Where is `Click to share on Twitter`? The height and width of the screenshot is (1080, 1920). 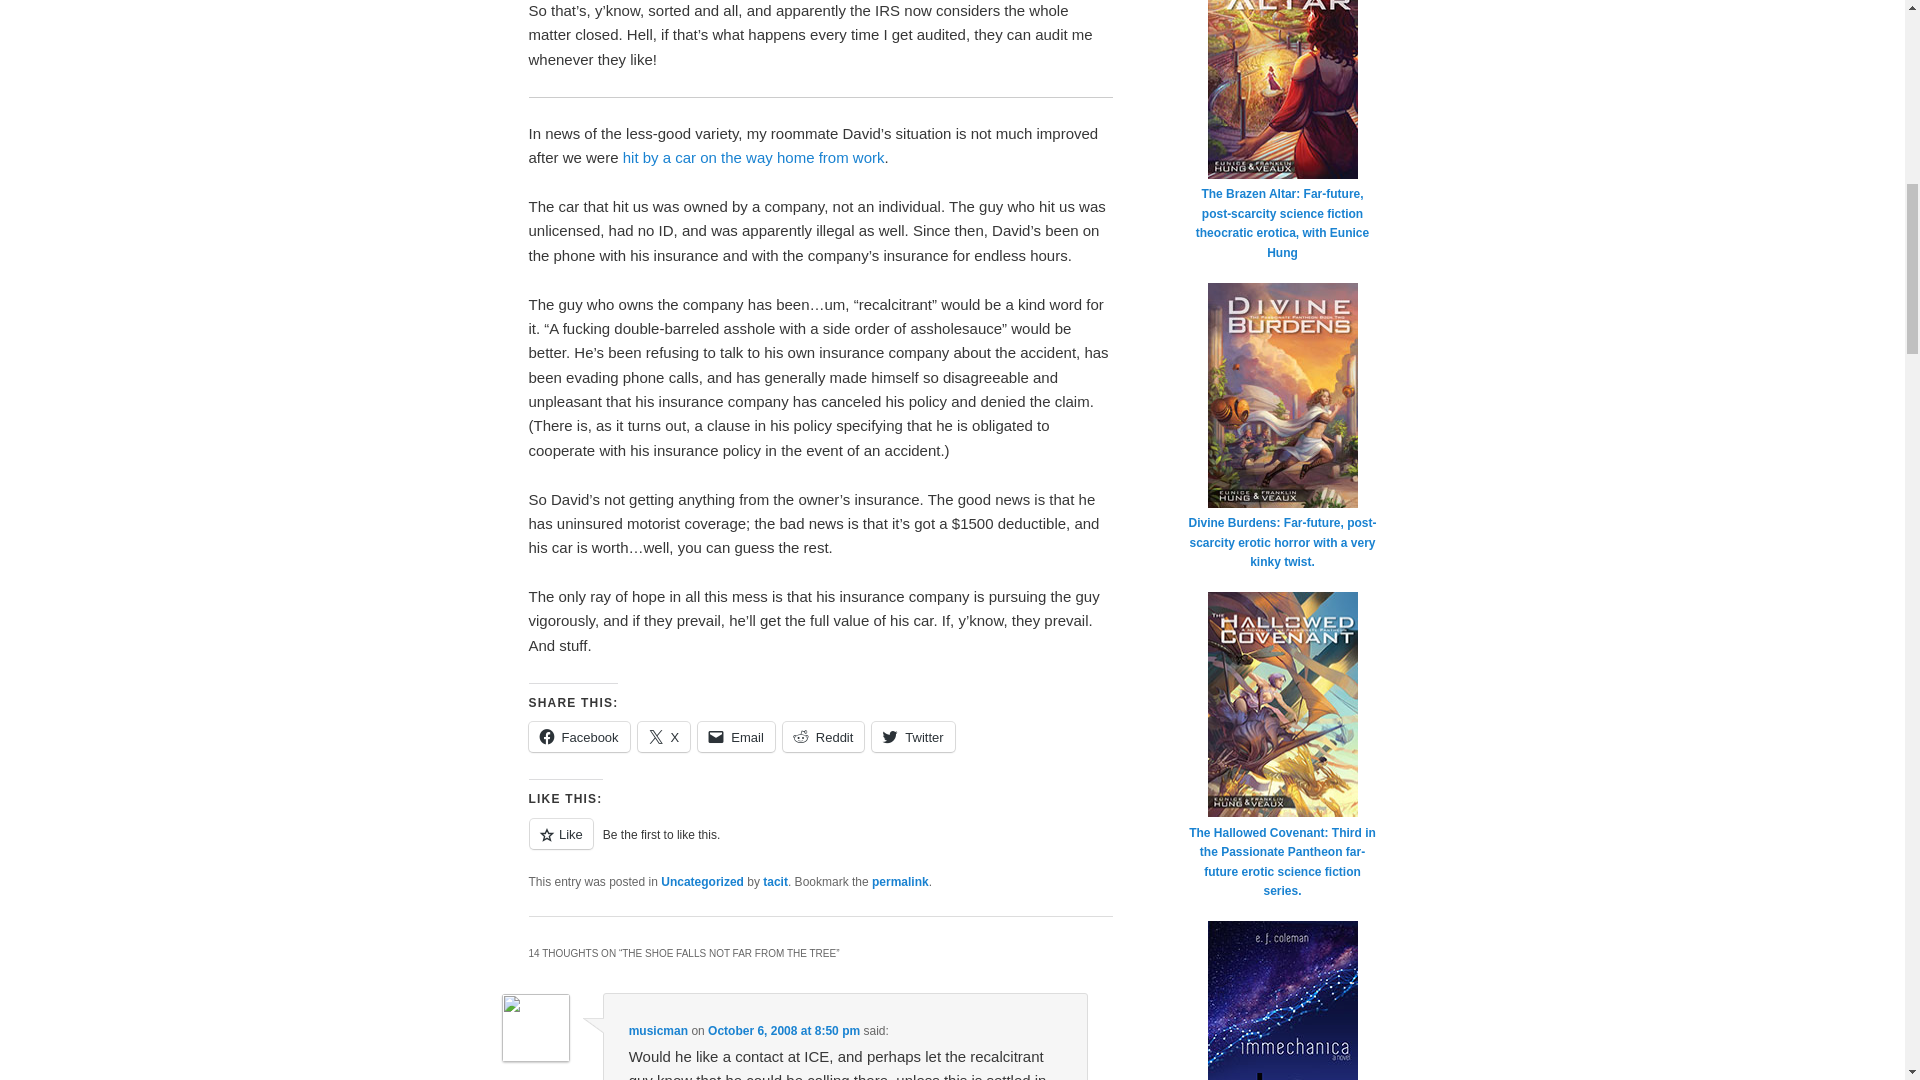 Click to share on Twitter is located at coordinates (912, 736).